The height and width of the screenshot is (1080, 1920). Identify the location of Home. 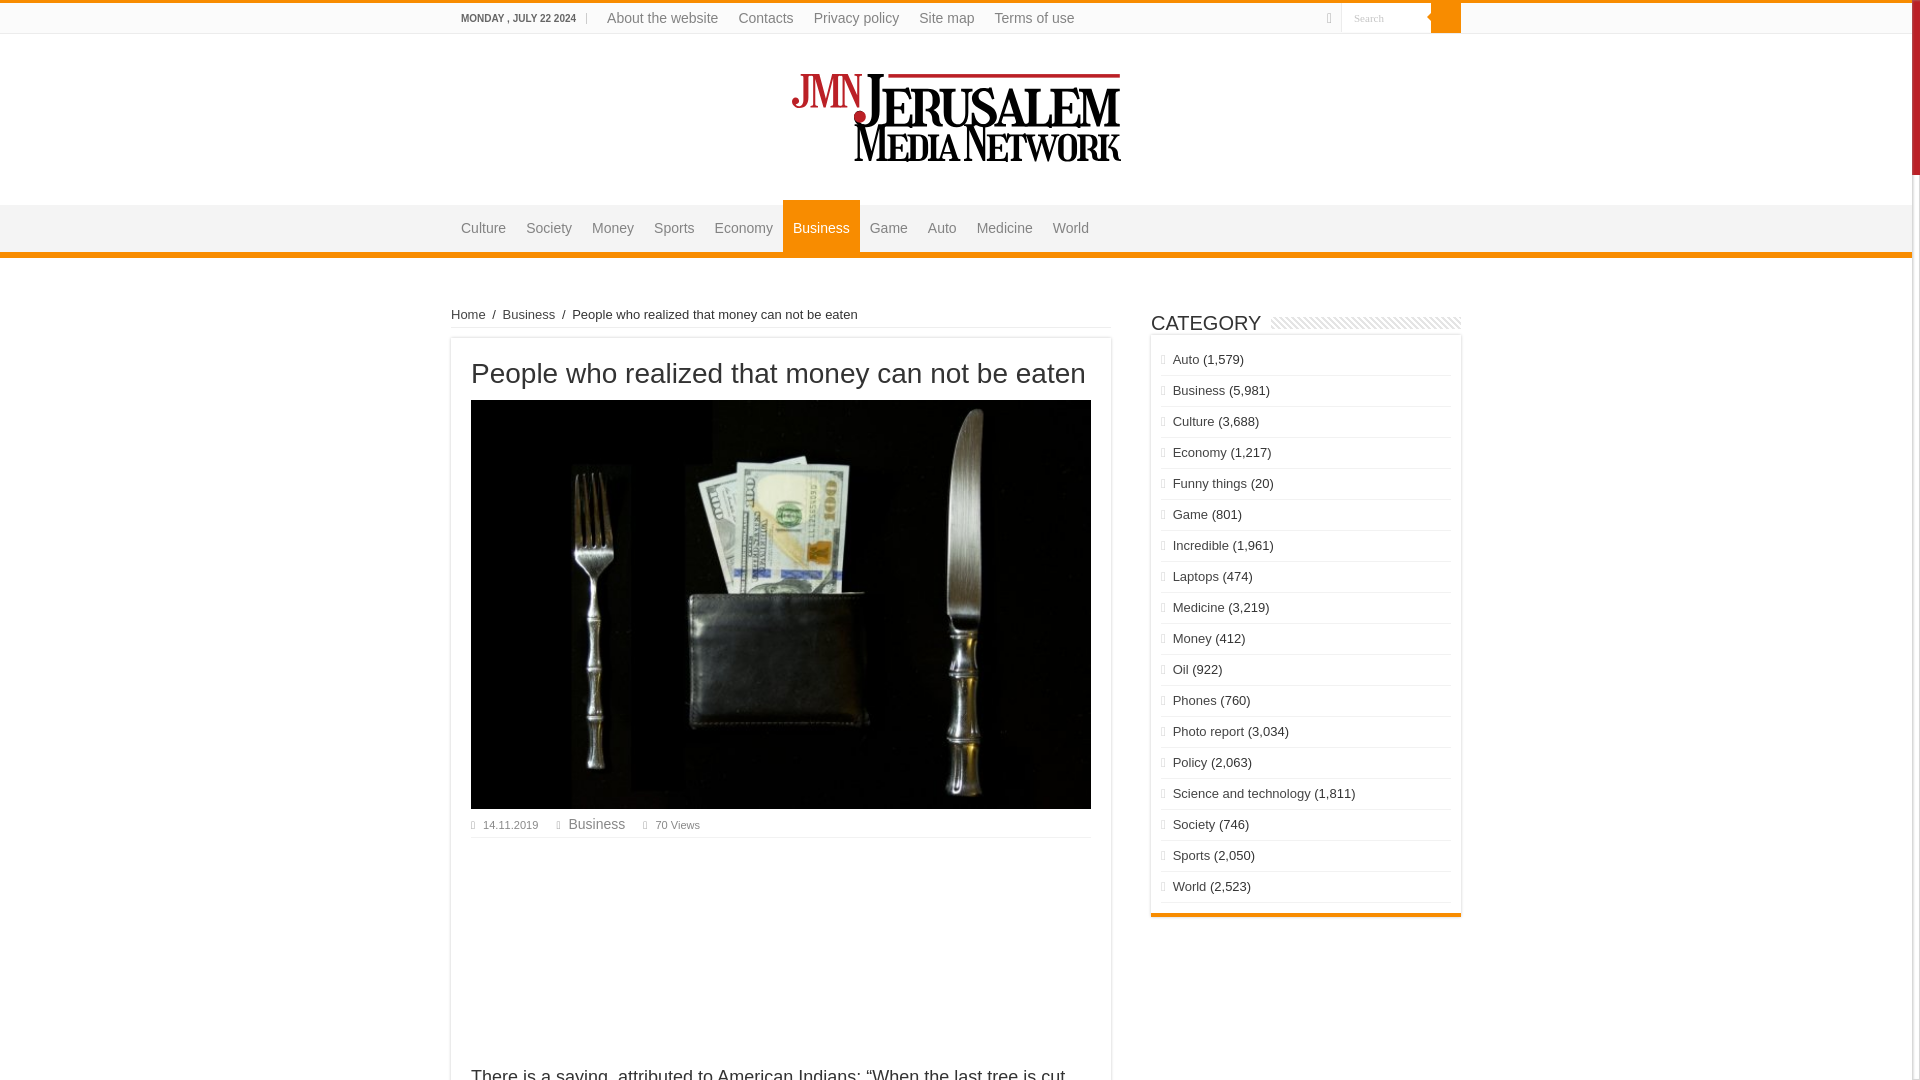
(468, 314).